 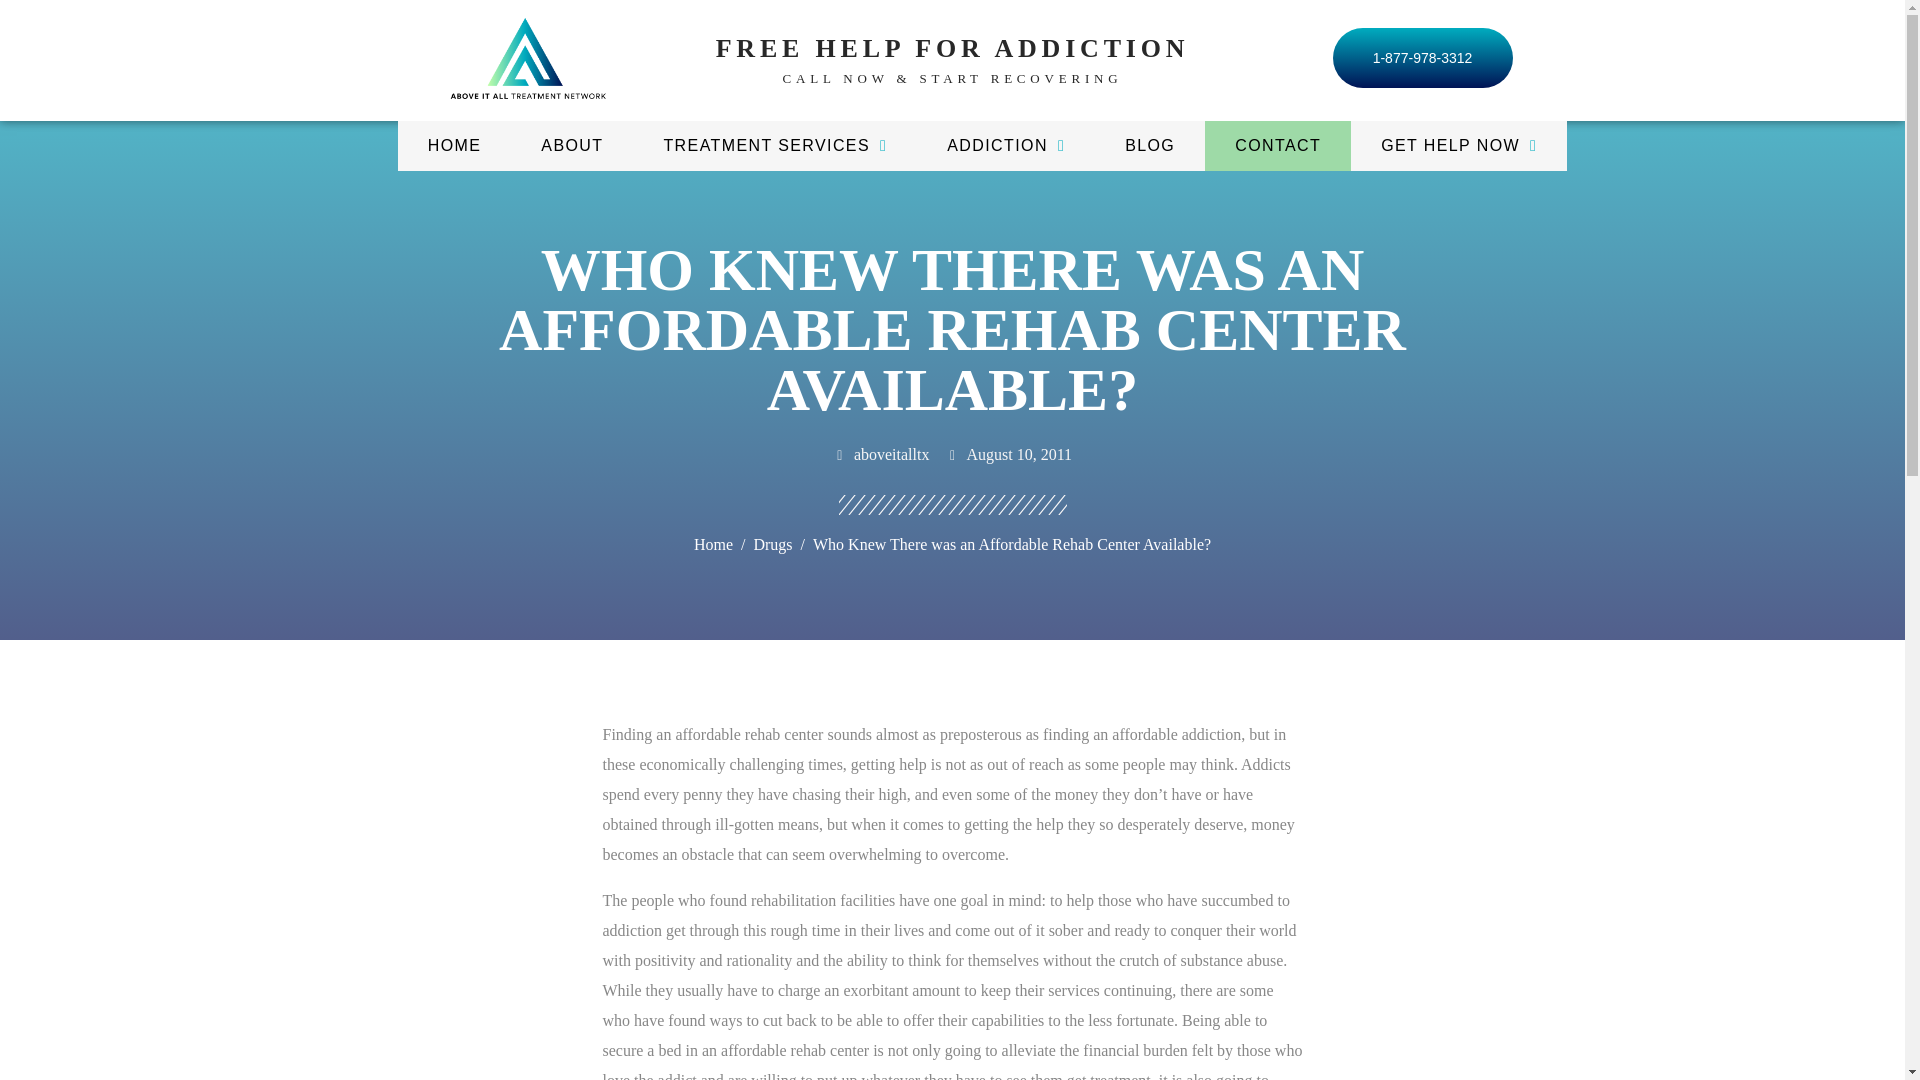 I want to click on HOME, so click(x=454, y=145).